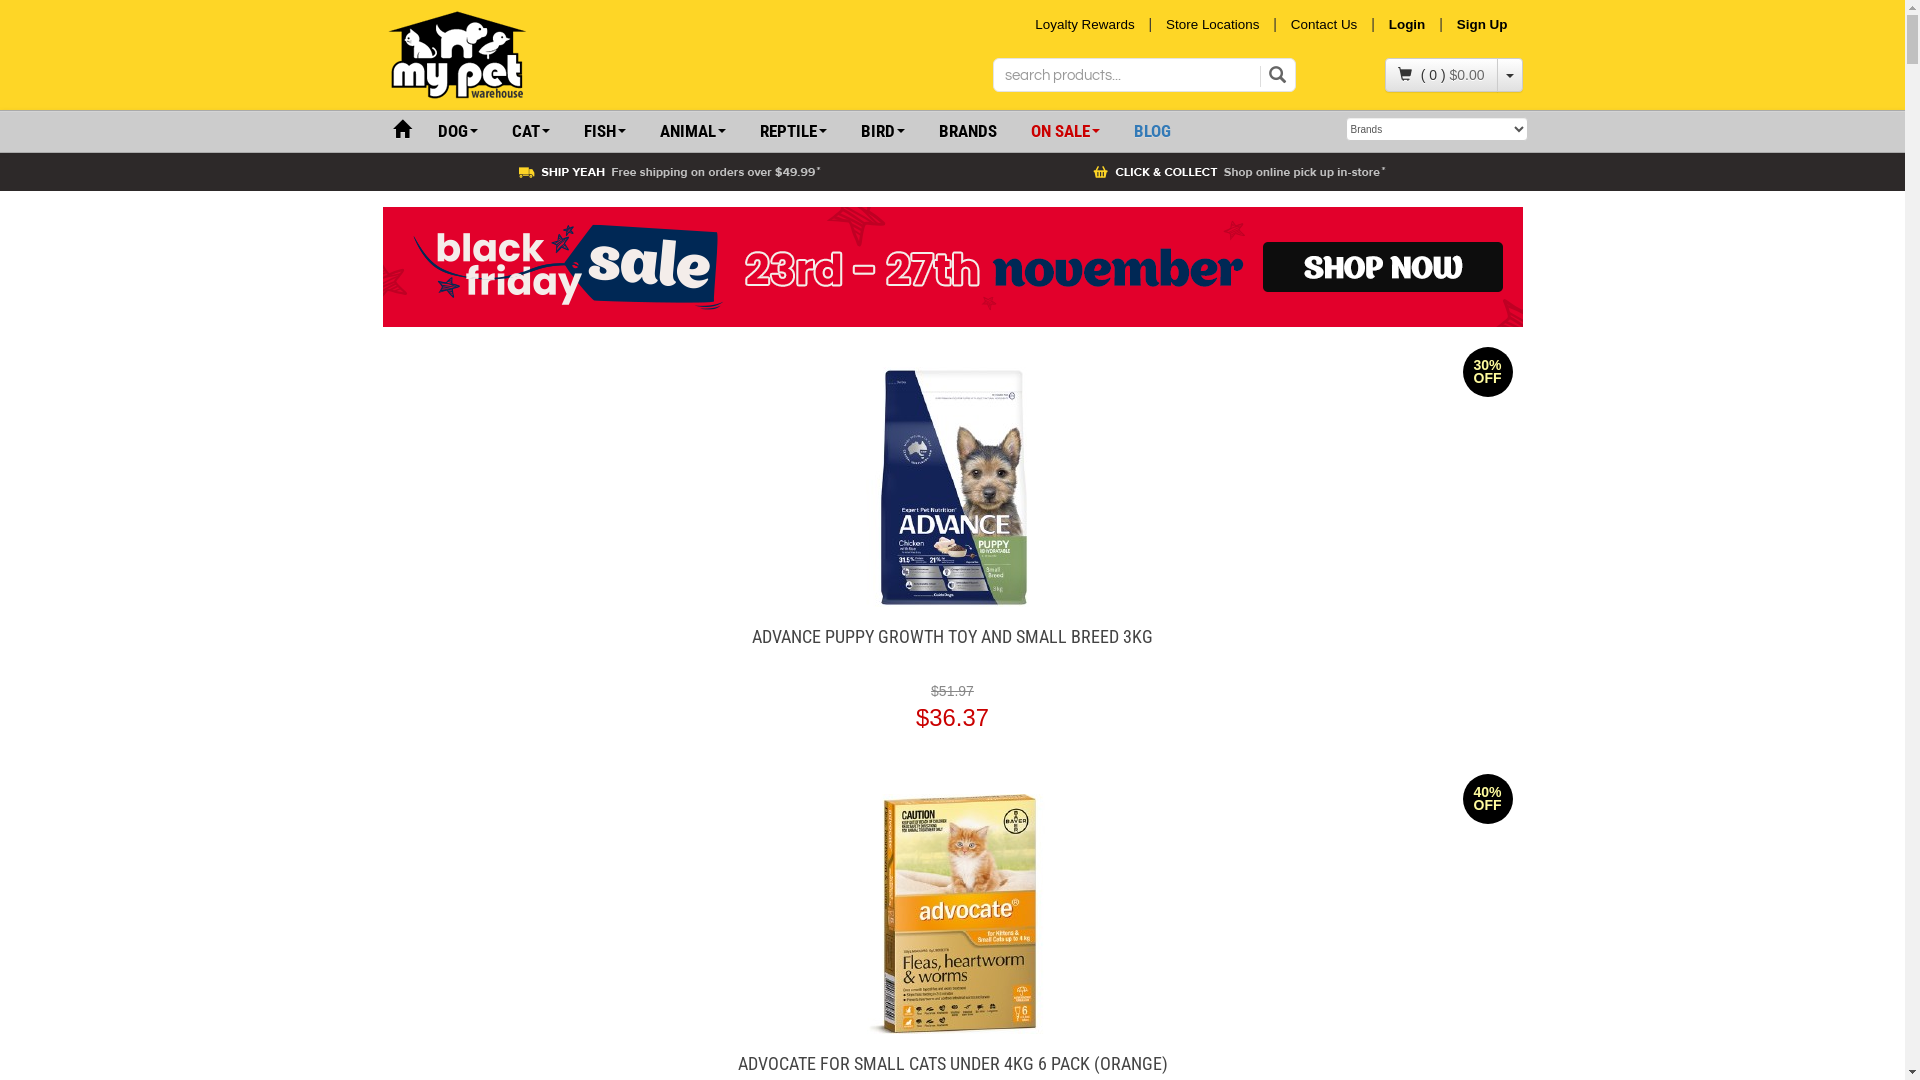 This screenshot has height=1080, width=1920. What do you see at coordinates (1065, 132) in the screenshot?
I see `ON SALE` at bounding box center [1065, 132].